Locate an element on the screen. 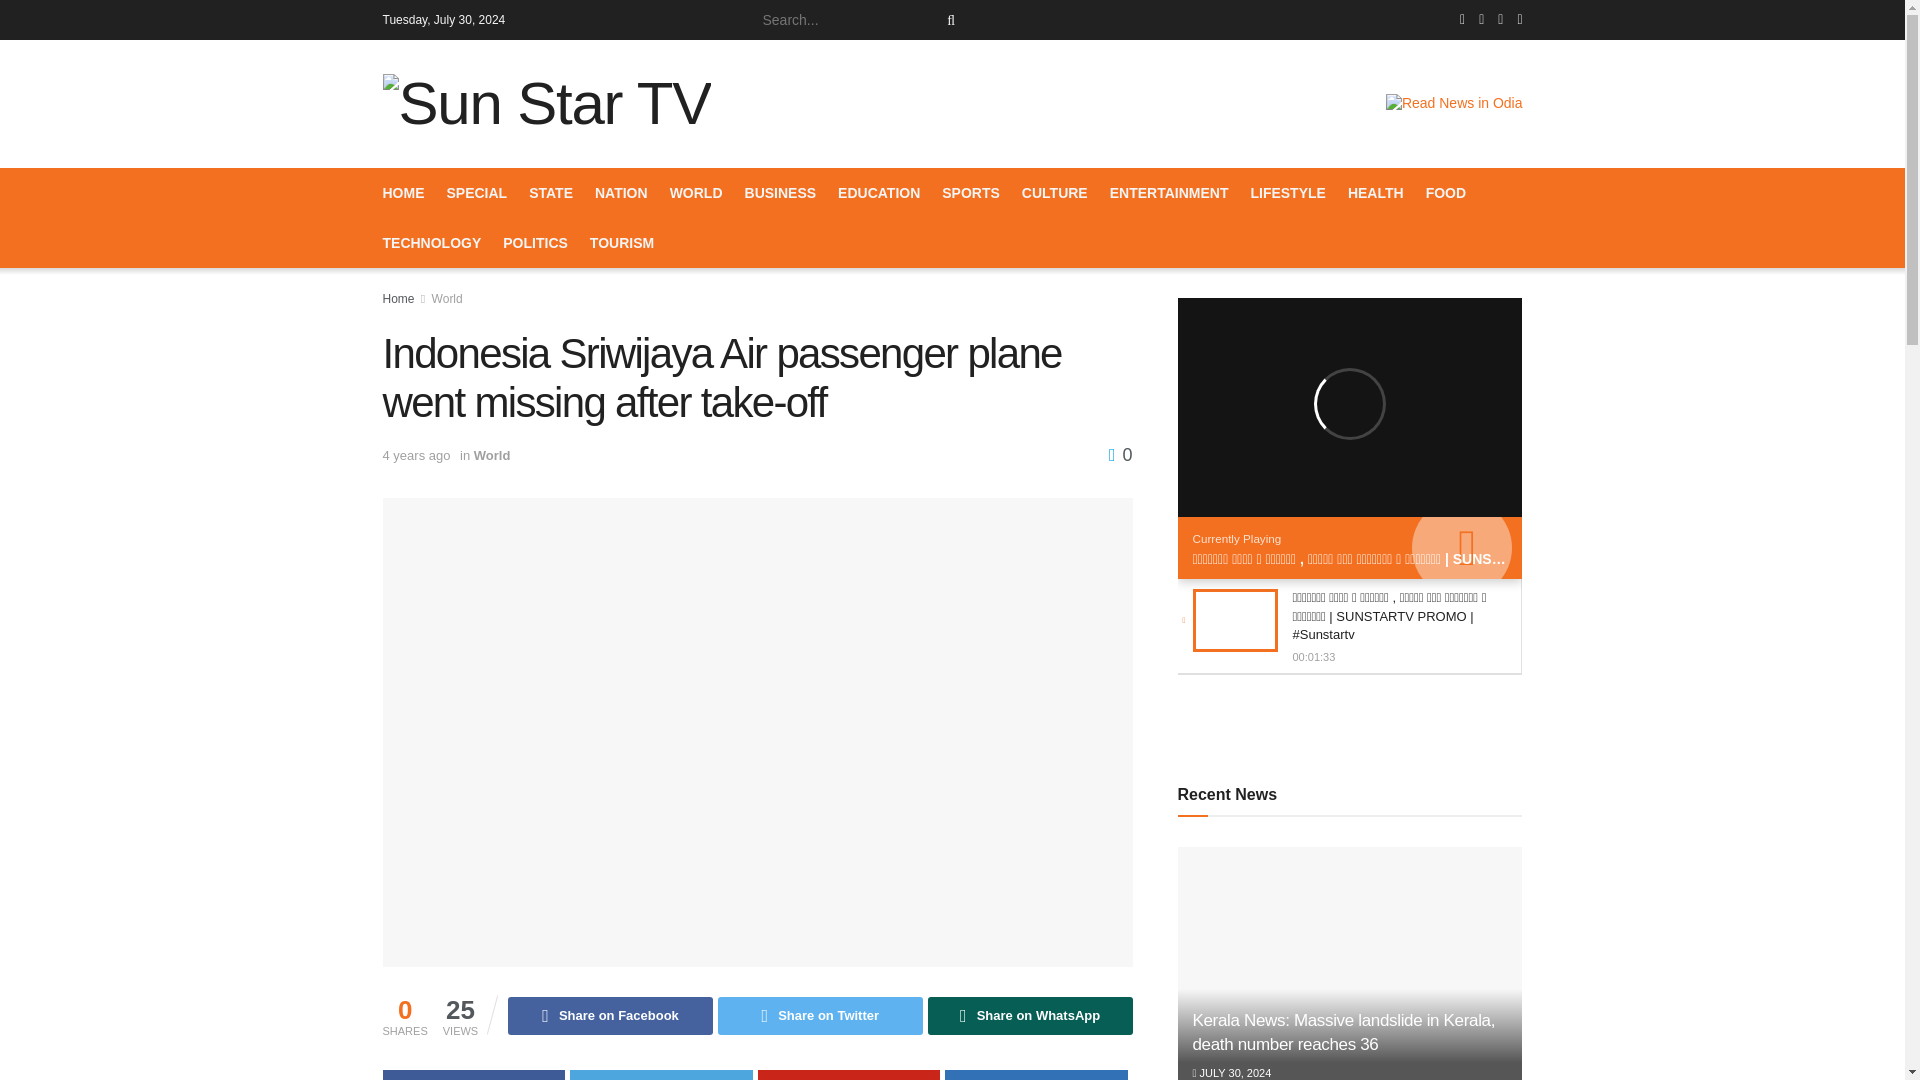 Image resolution: width=1920 pixels, height=1080 pixels. ENTERTAINMENT is located at coordinates (1168, 193).